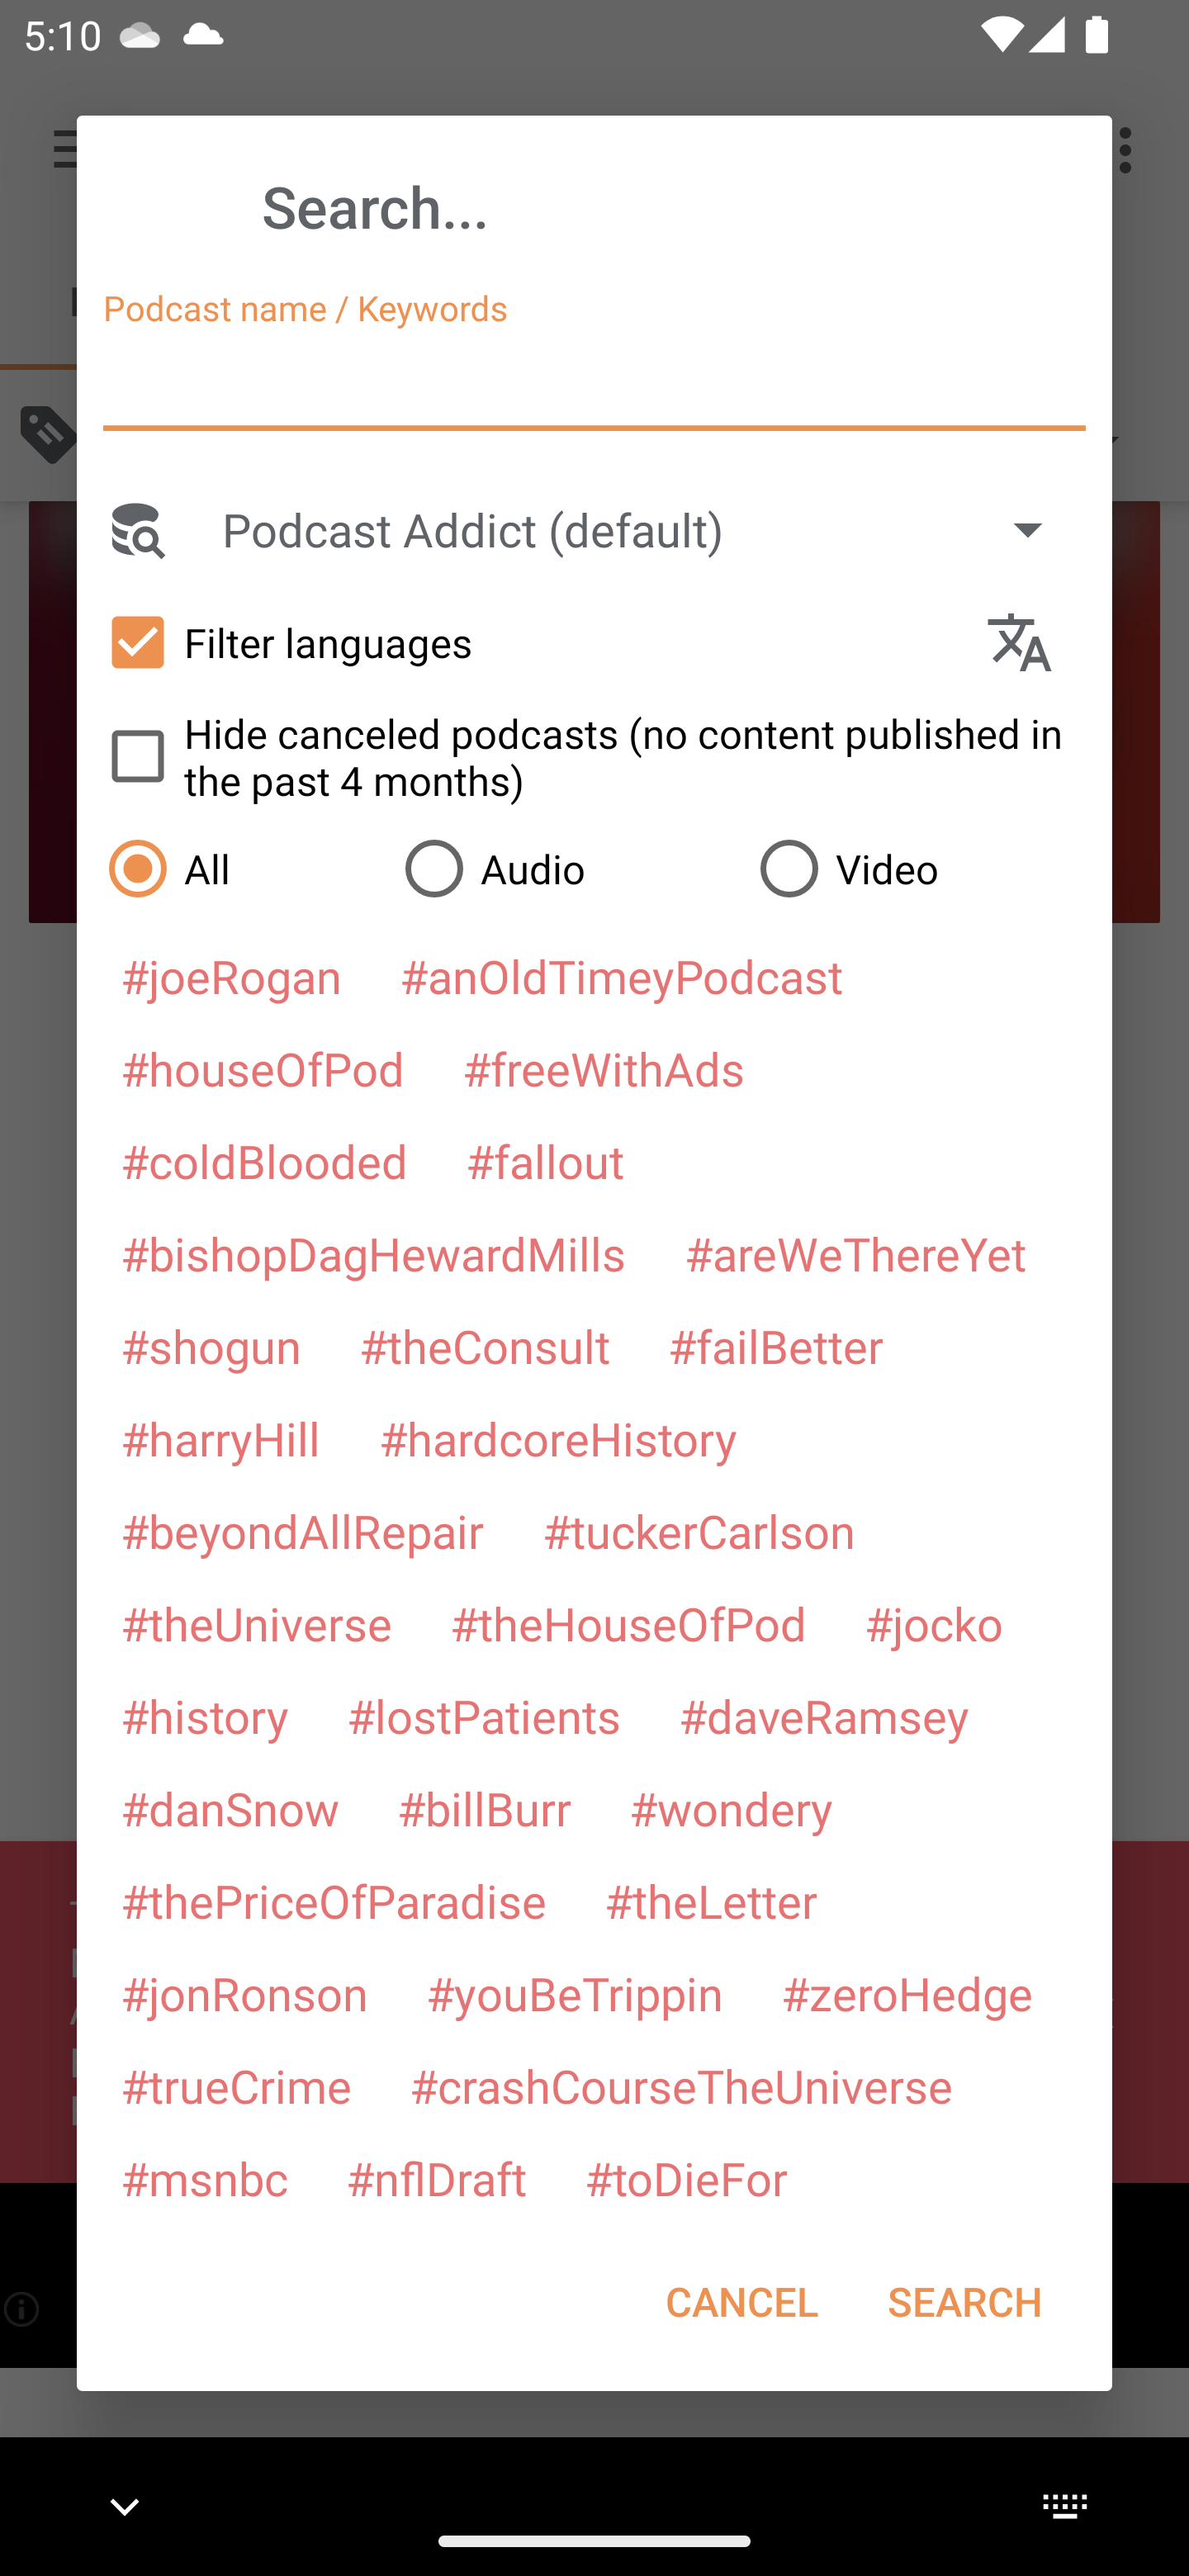 This screenshot has width=1189, height=2576. I want to click on CANCEL, so click(741, 2301).